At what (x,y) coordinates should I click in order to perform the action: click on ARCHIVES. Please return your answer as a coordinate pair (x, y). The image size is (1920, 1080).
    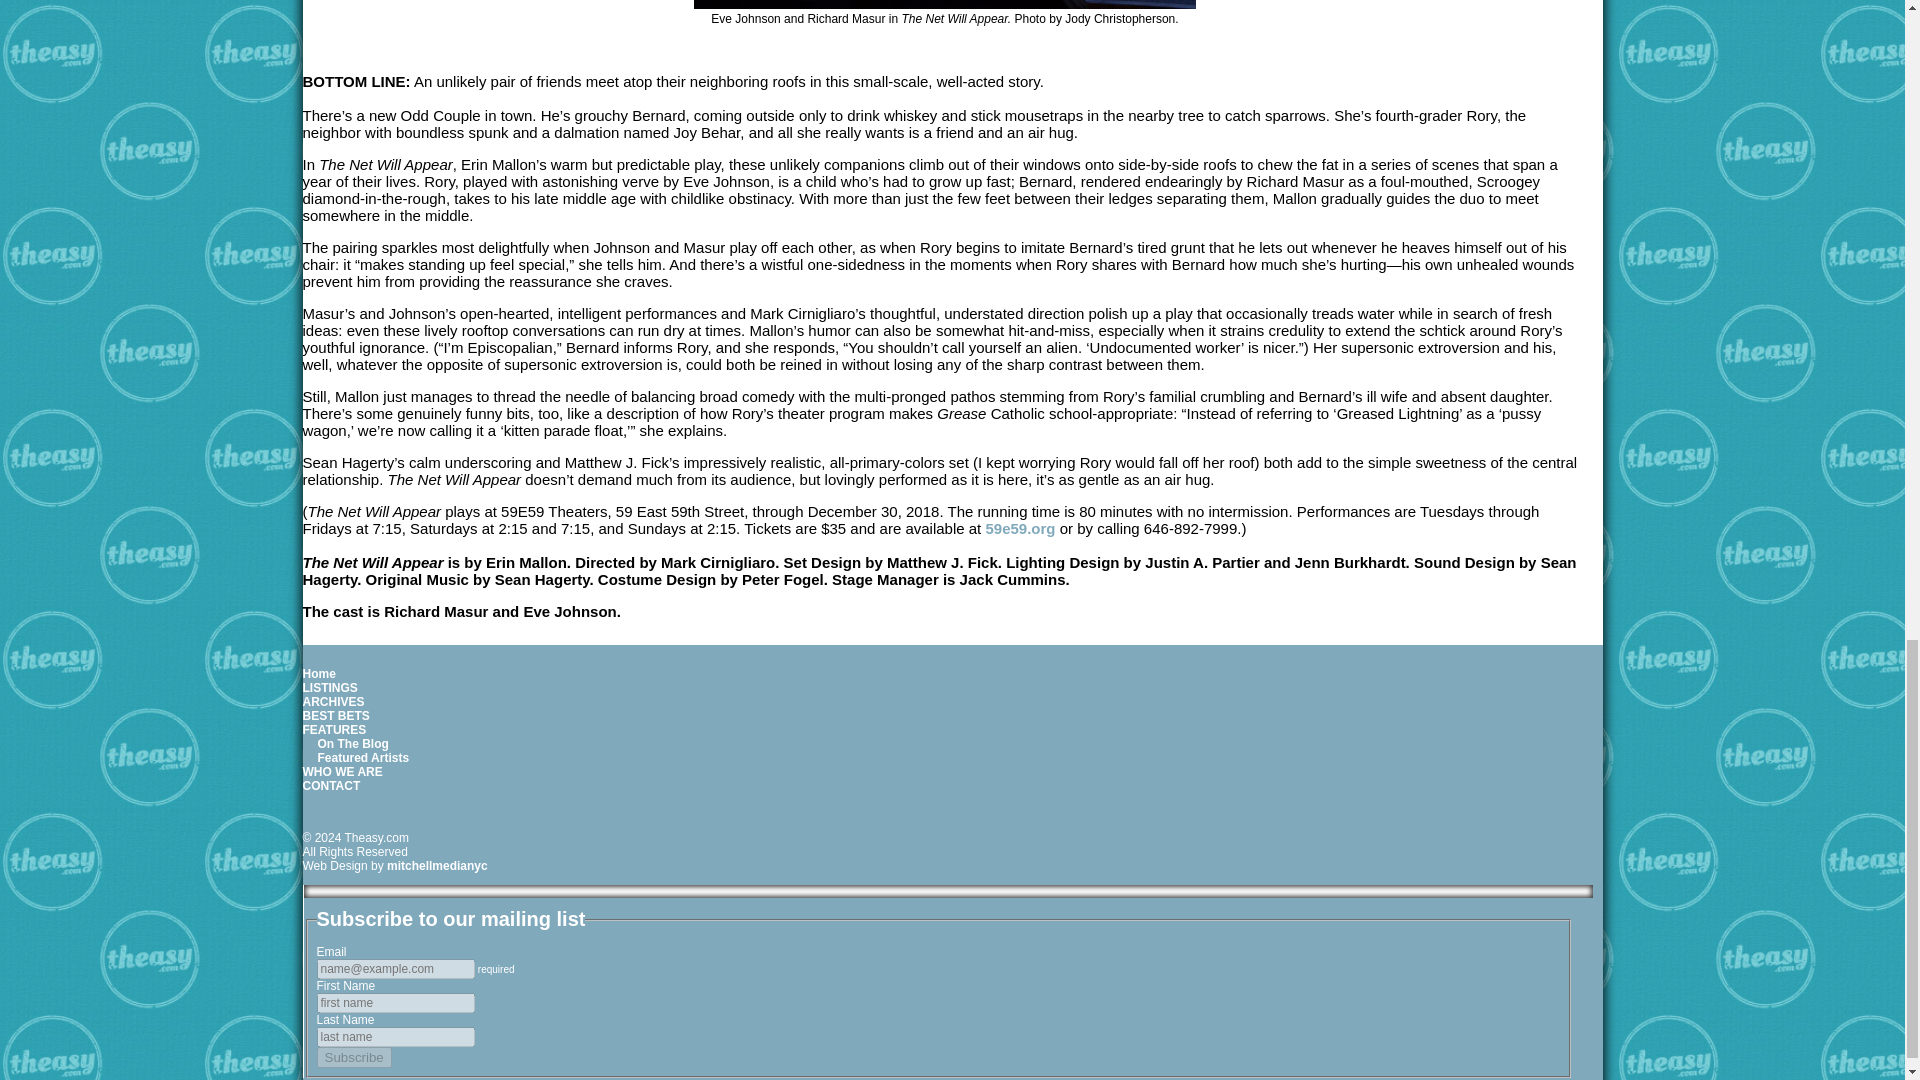
    Looking at the image, I should click on (332, 702).